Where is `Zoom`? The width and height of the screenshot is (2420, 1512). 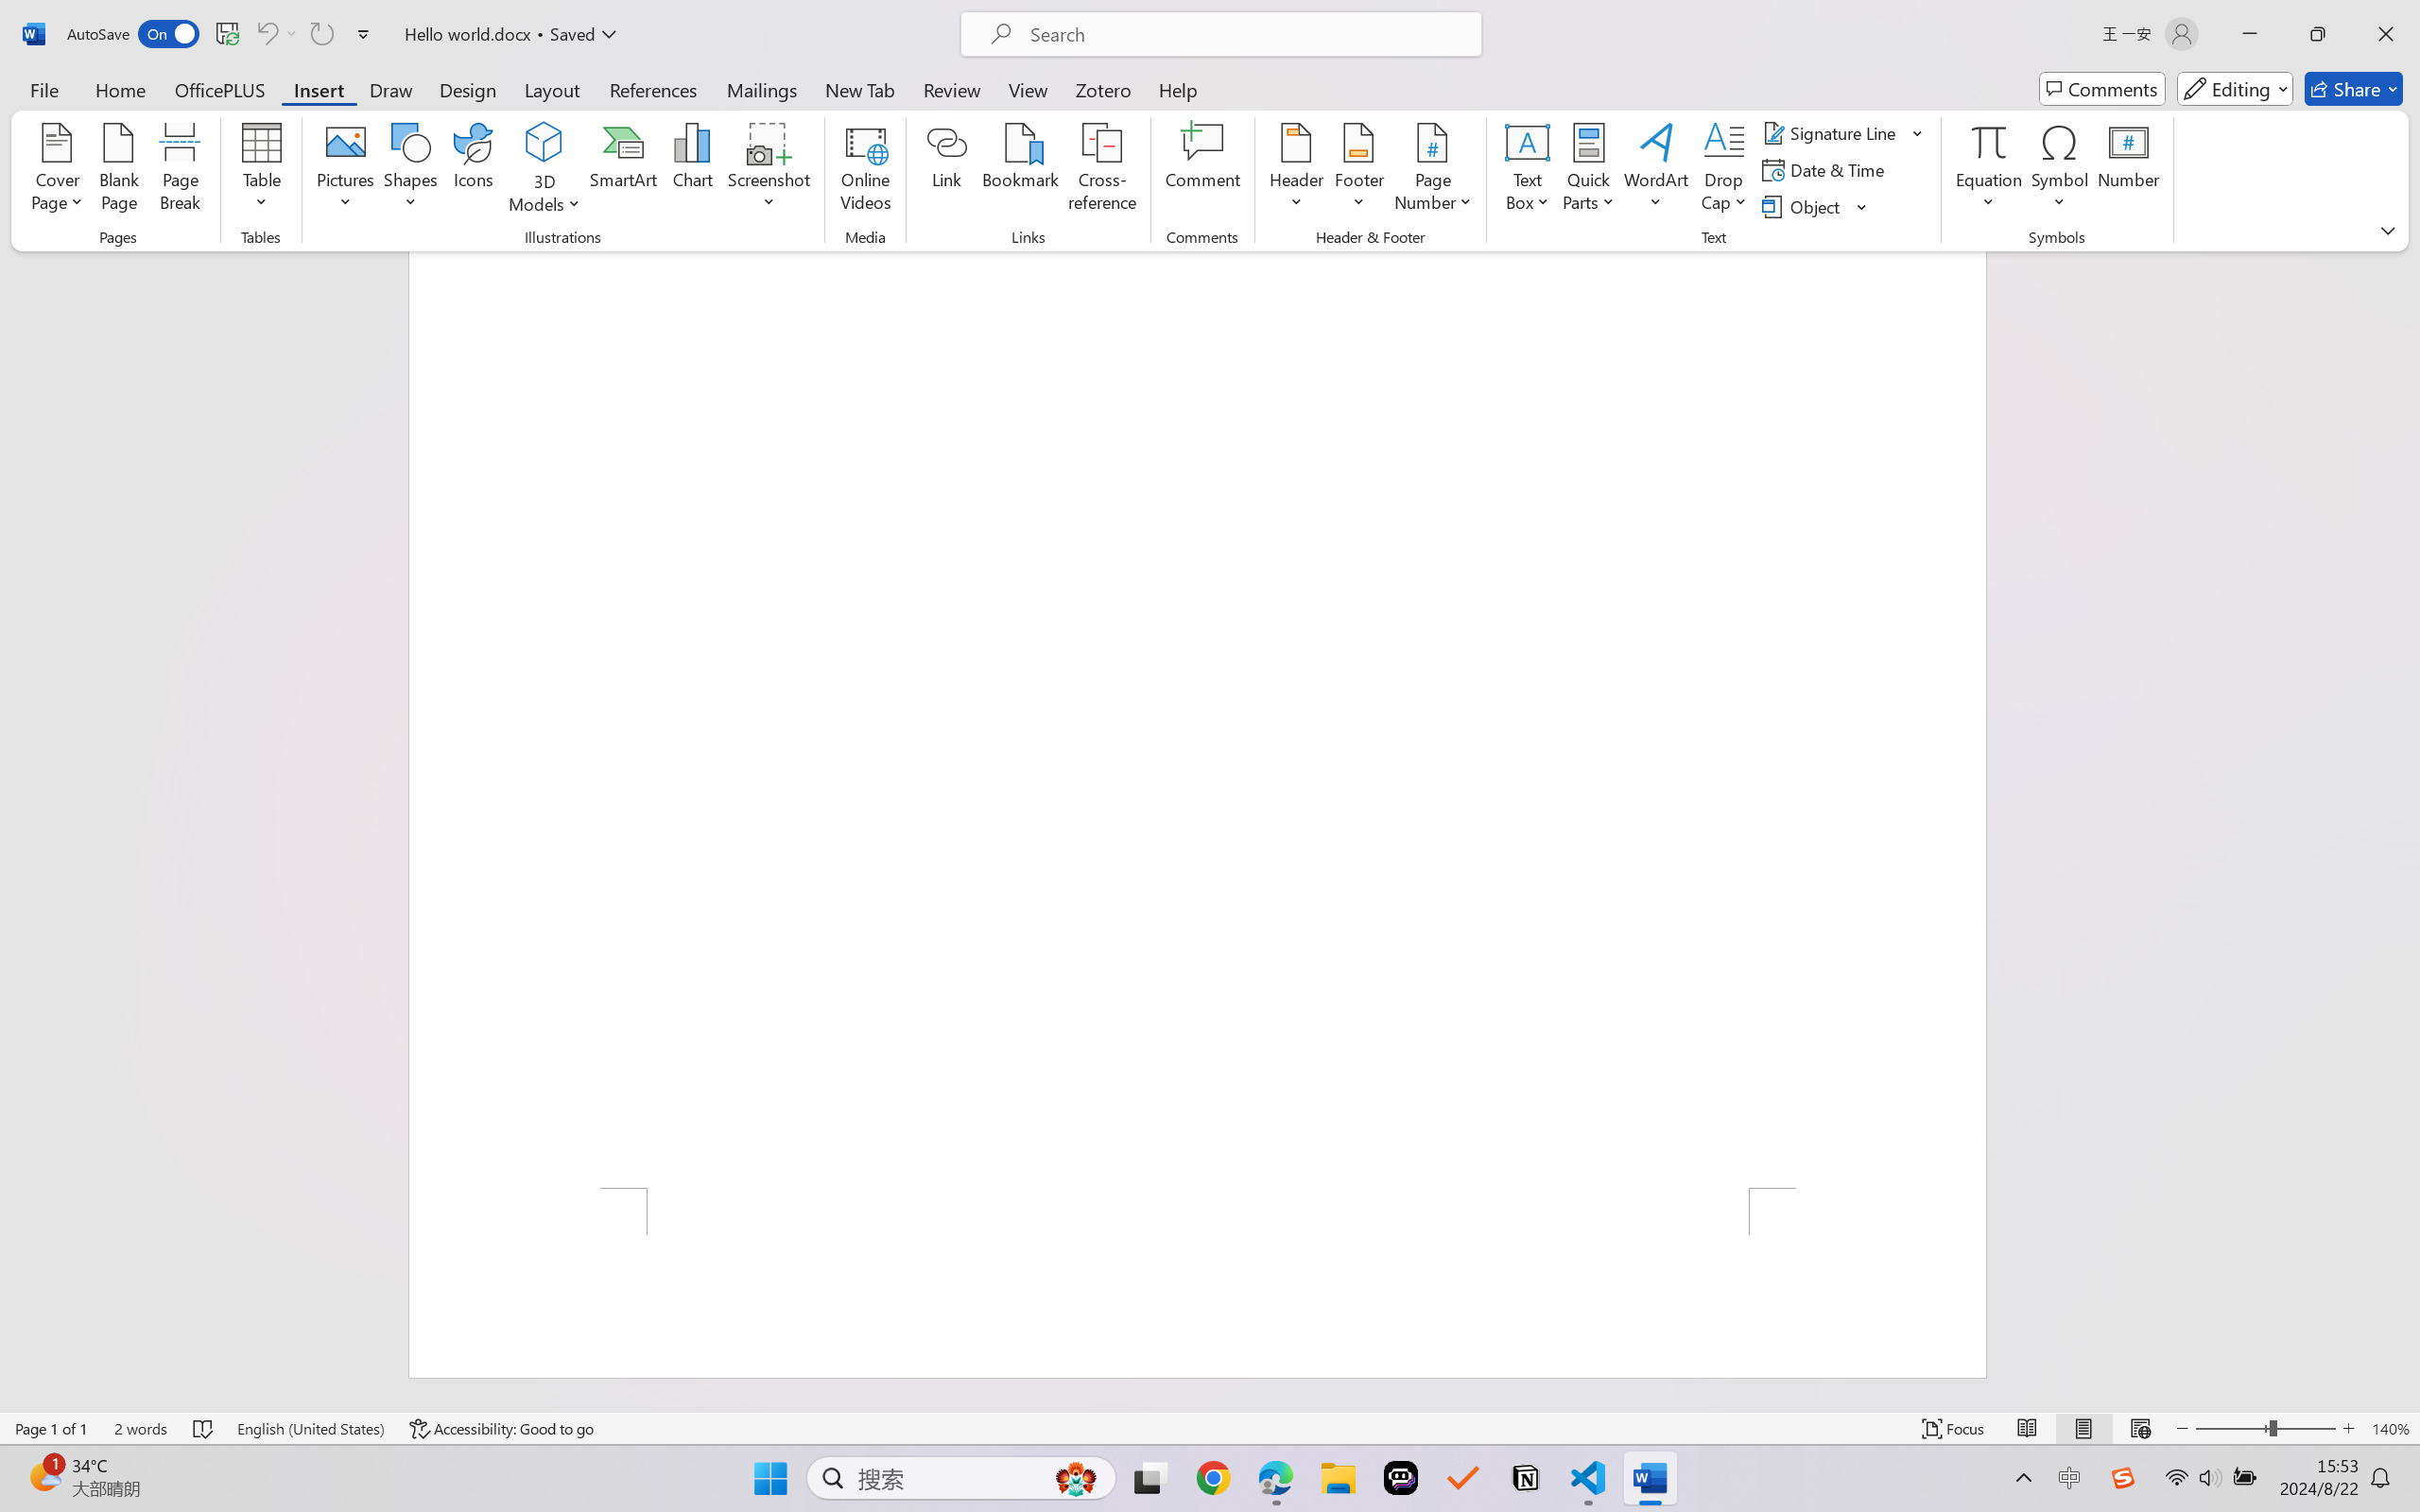 Zoom is located at coordinates (2265, 1429).